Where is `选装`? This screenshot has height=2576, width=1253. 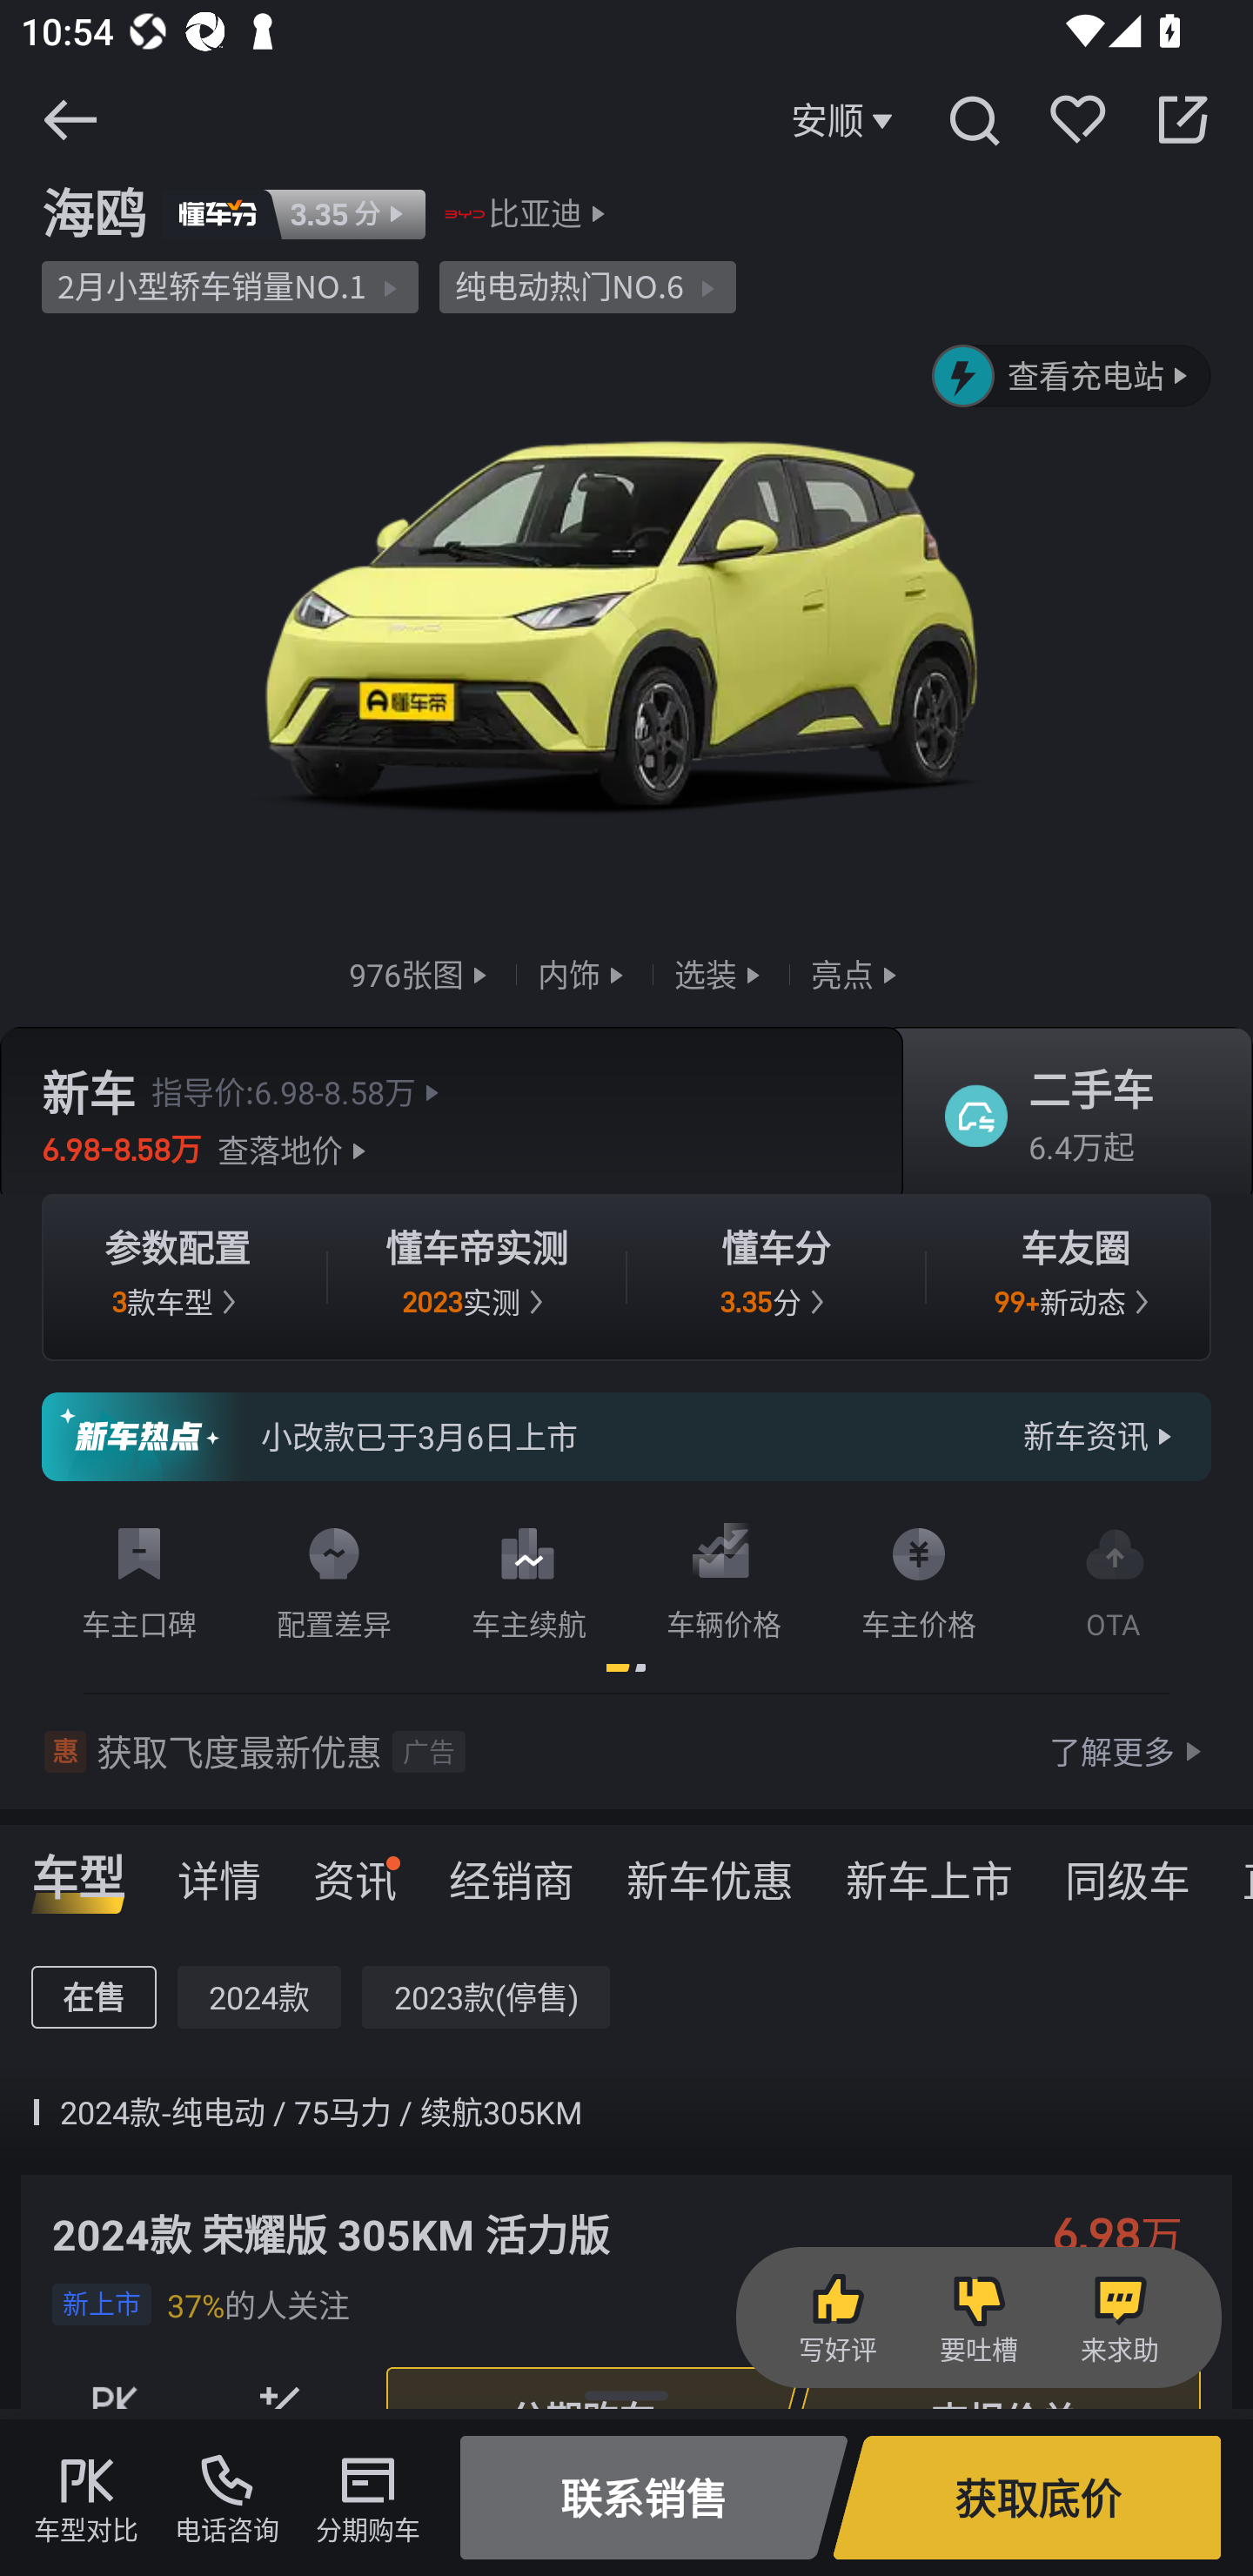 选装 is located at coordinates (720, 973).